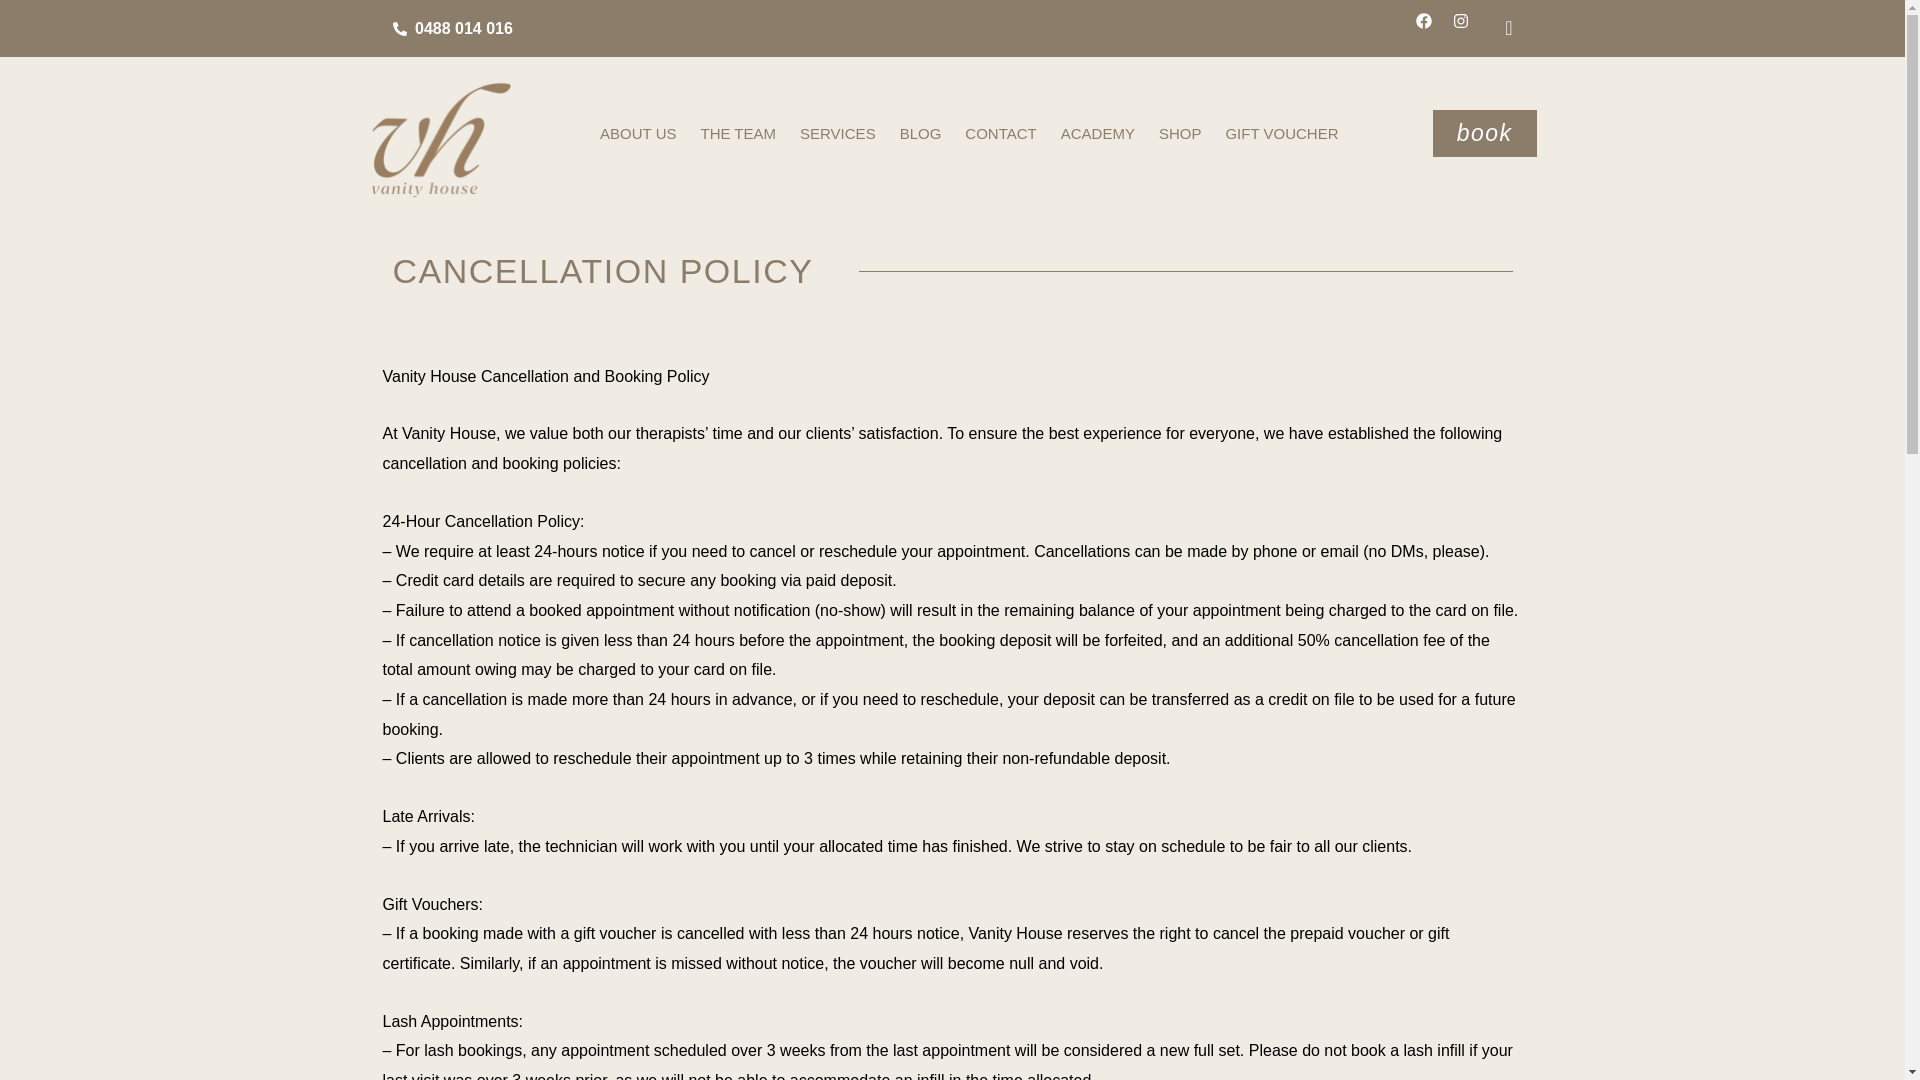  I want to click on SERVICES, so click(837, 134).